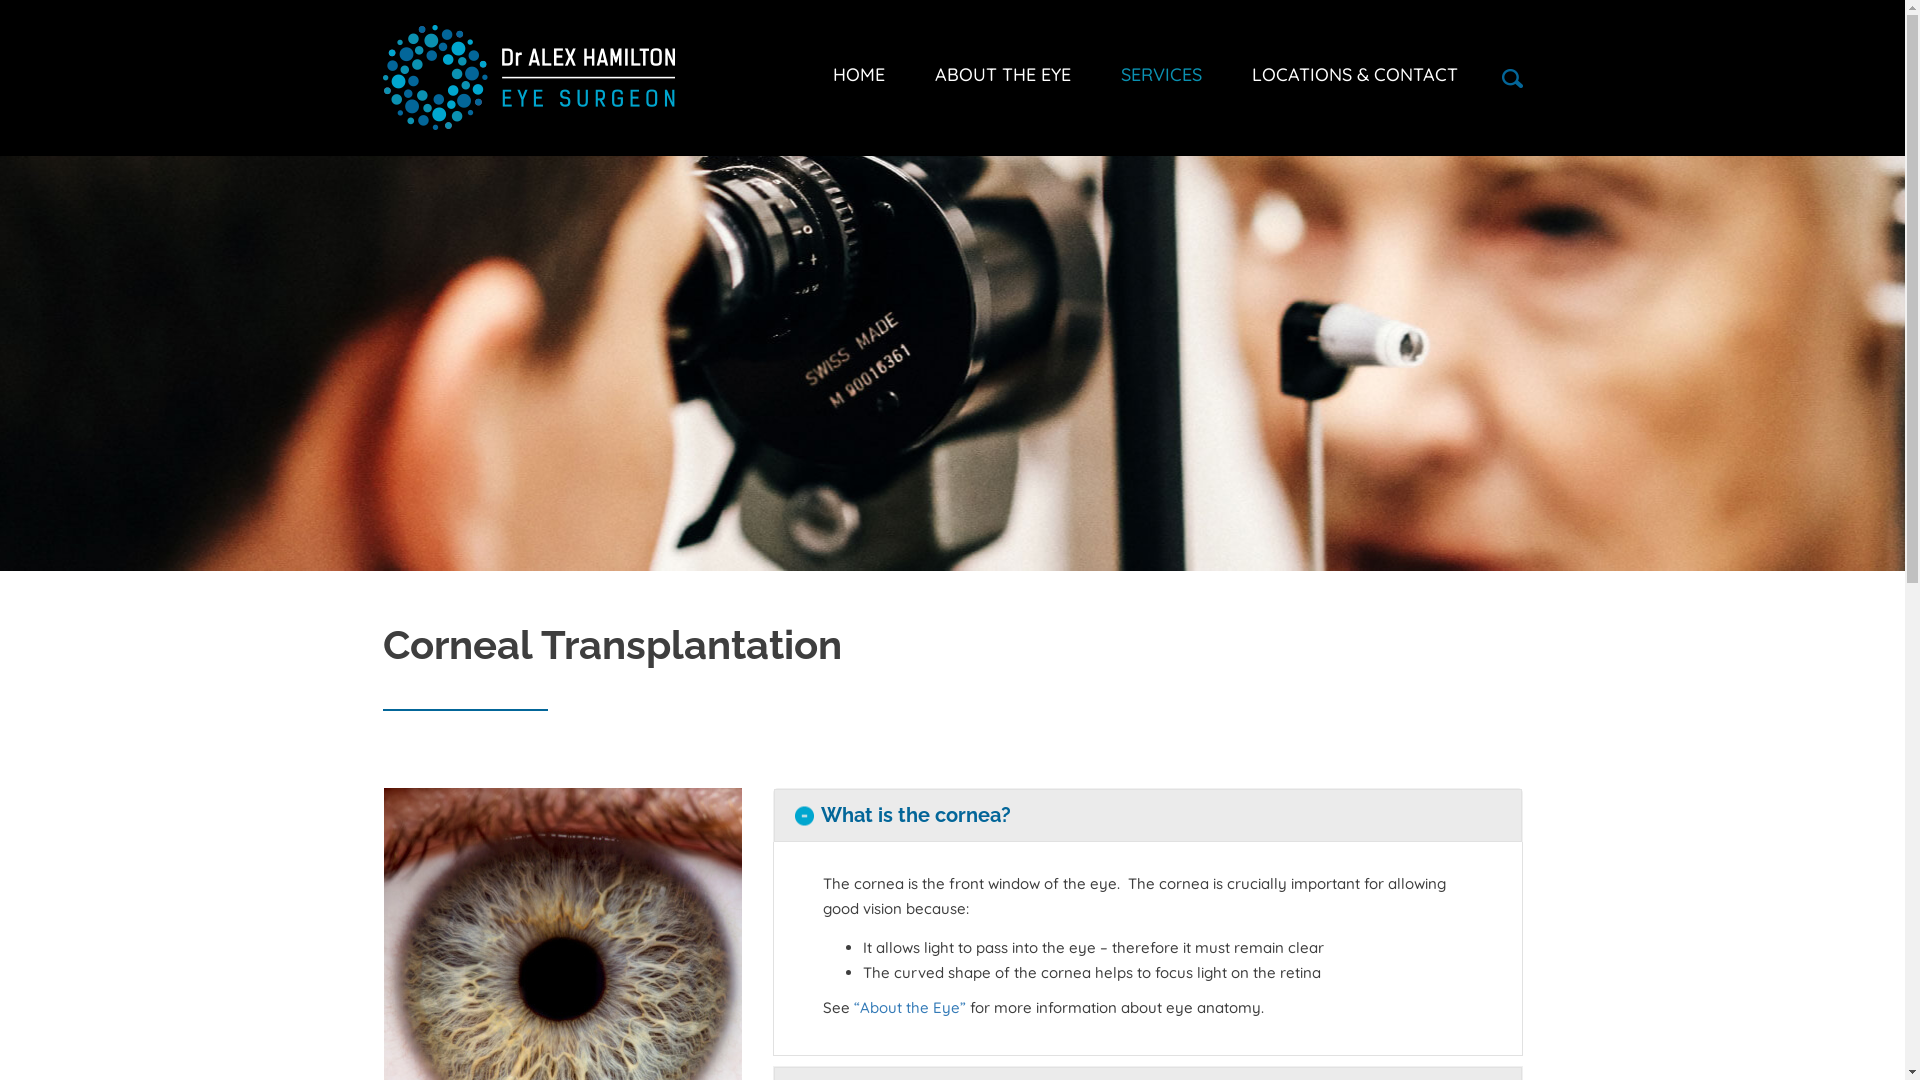  What do you see at coordinates (1003, 75) in the screenshot?
I see `ABOUT THE EYE` at bounding box center [1003, 75].